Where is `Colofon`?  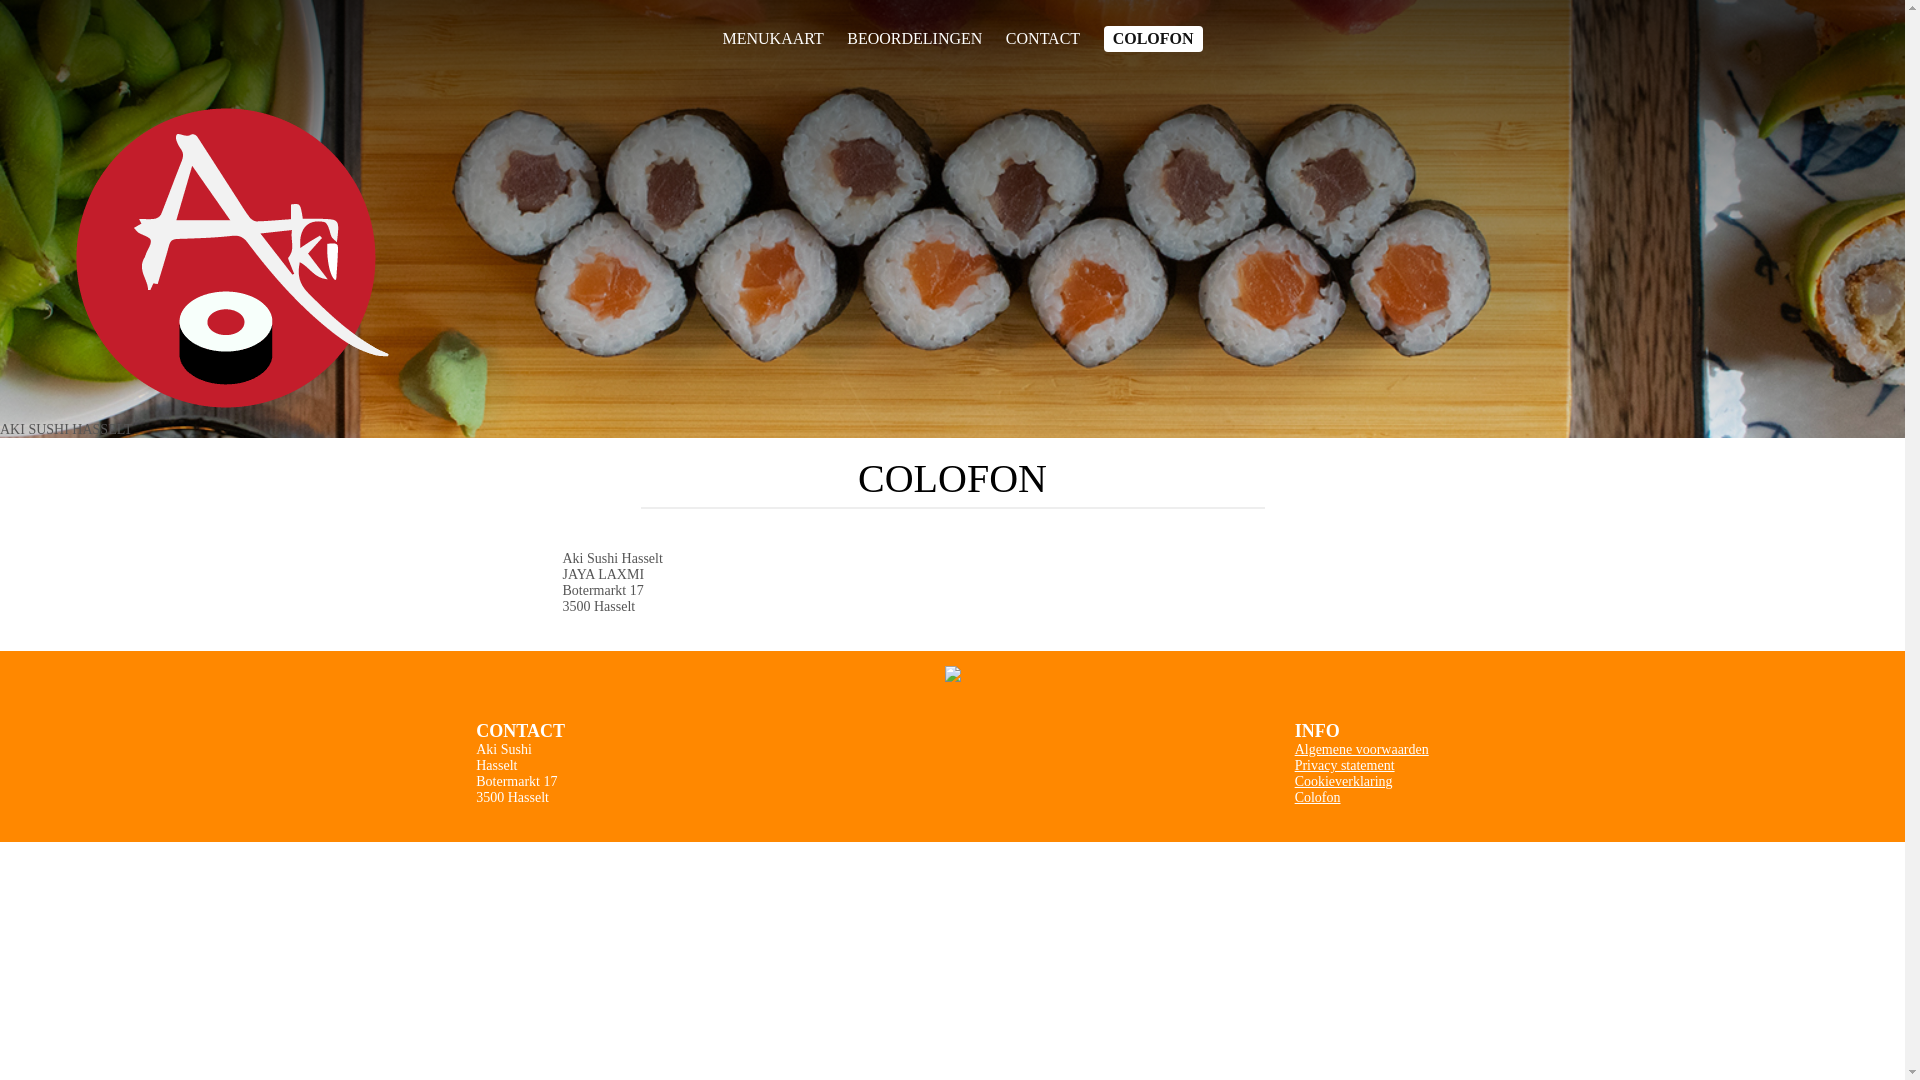 Colofon is located at coordinates (1318, 798).